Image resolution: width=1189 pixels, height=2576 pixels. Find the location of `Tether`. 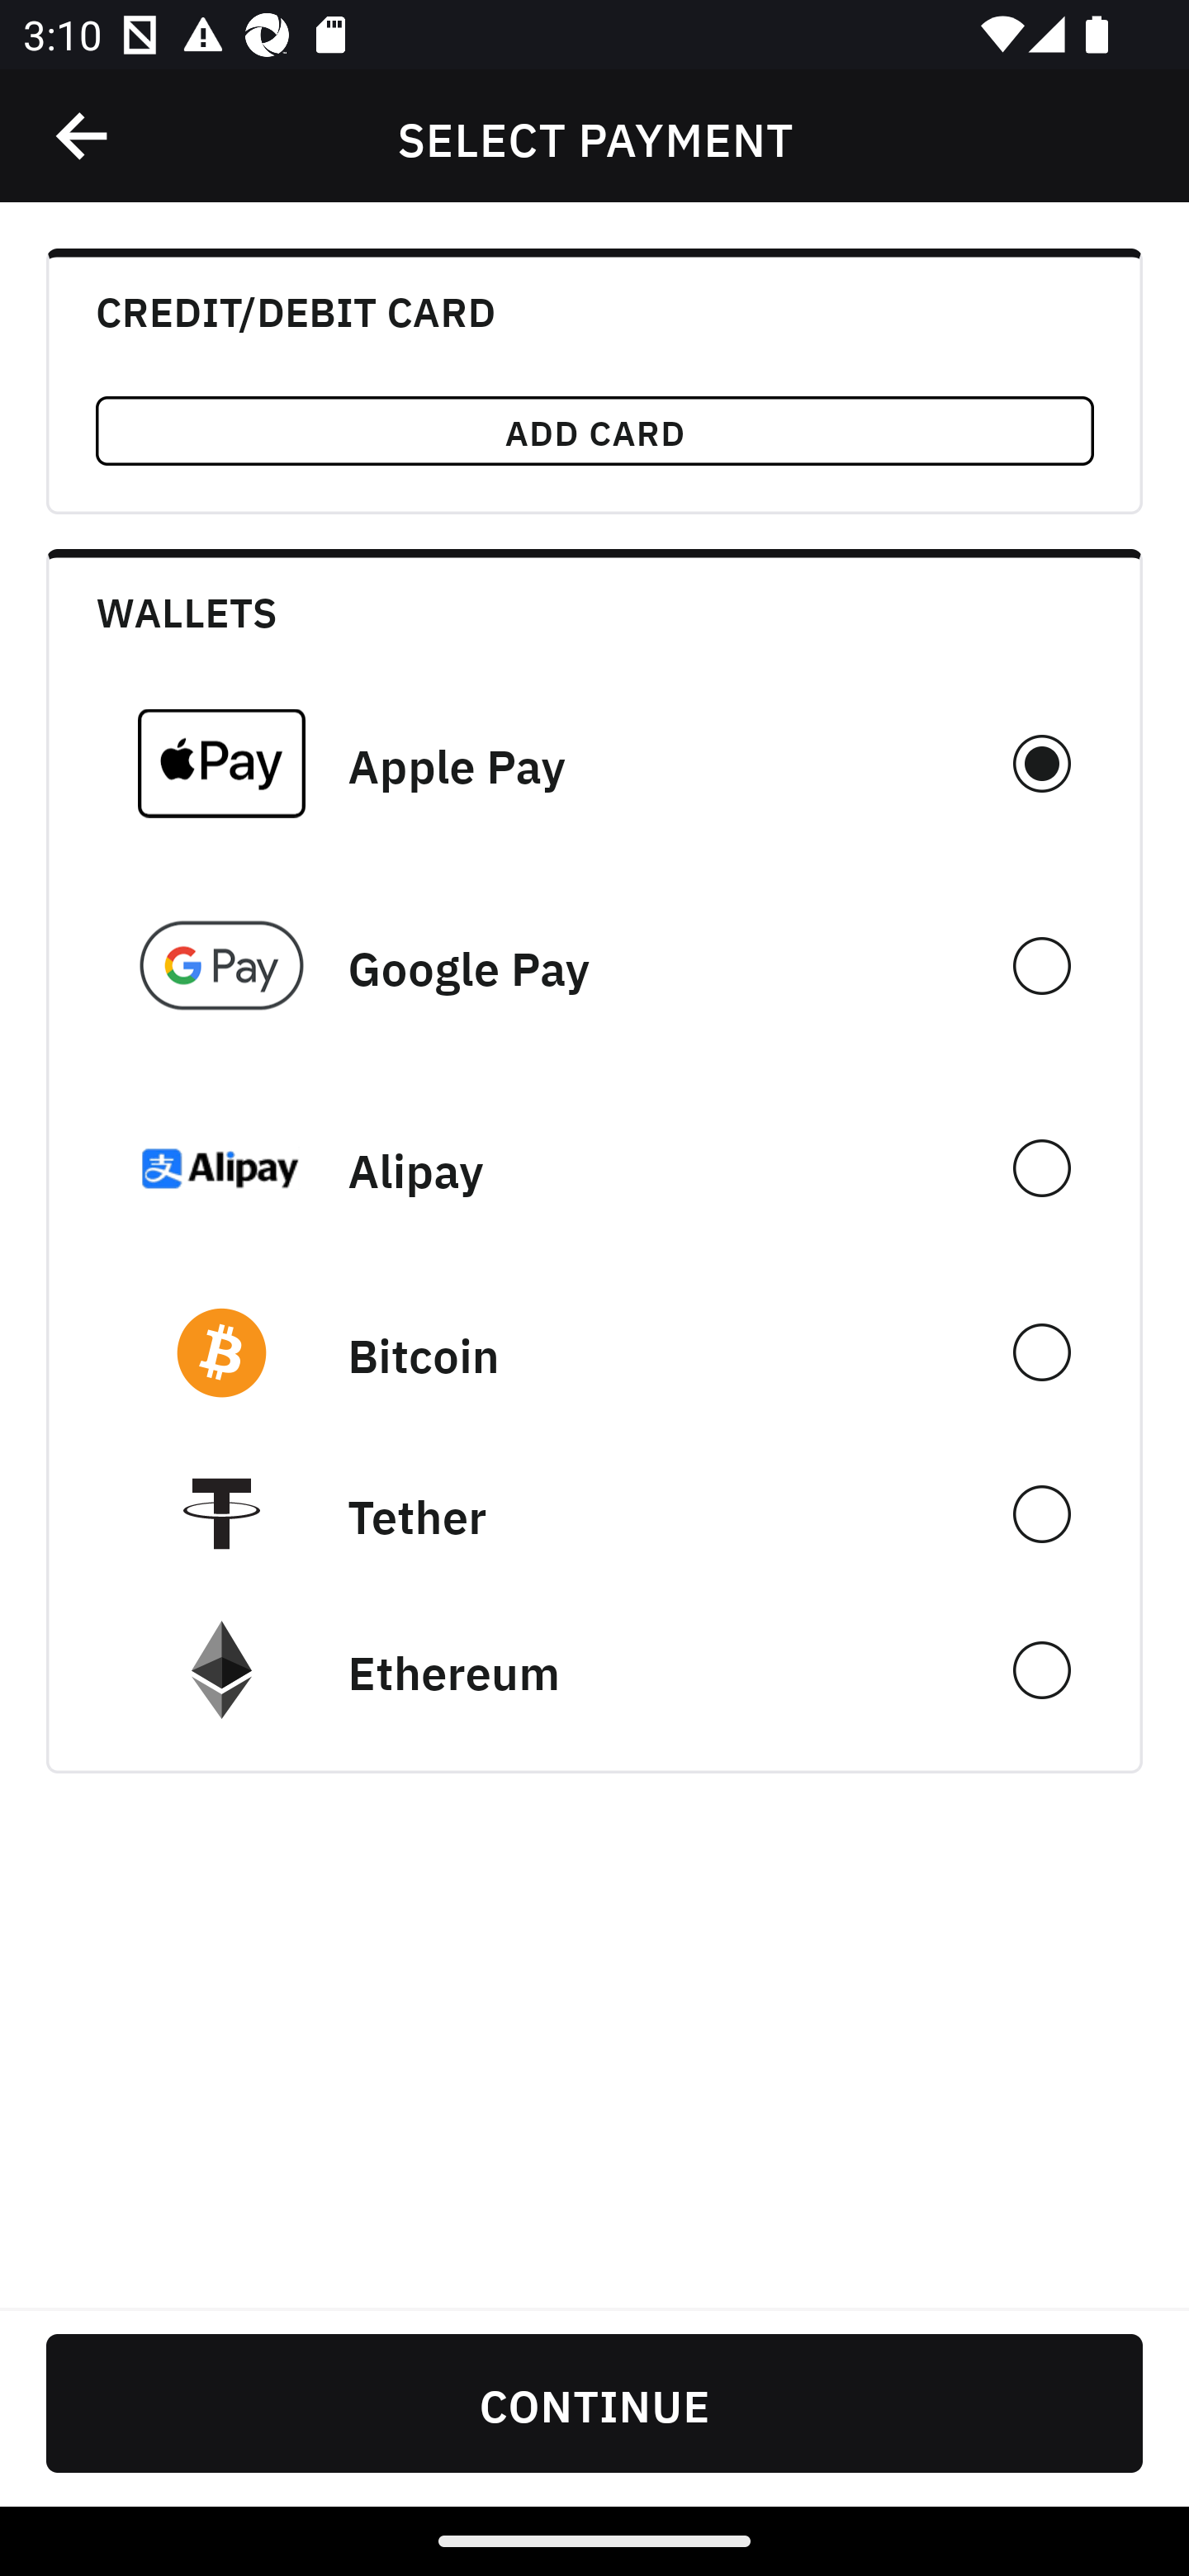

Tether is located at coordinates (594, 1513).